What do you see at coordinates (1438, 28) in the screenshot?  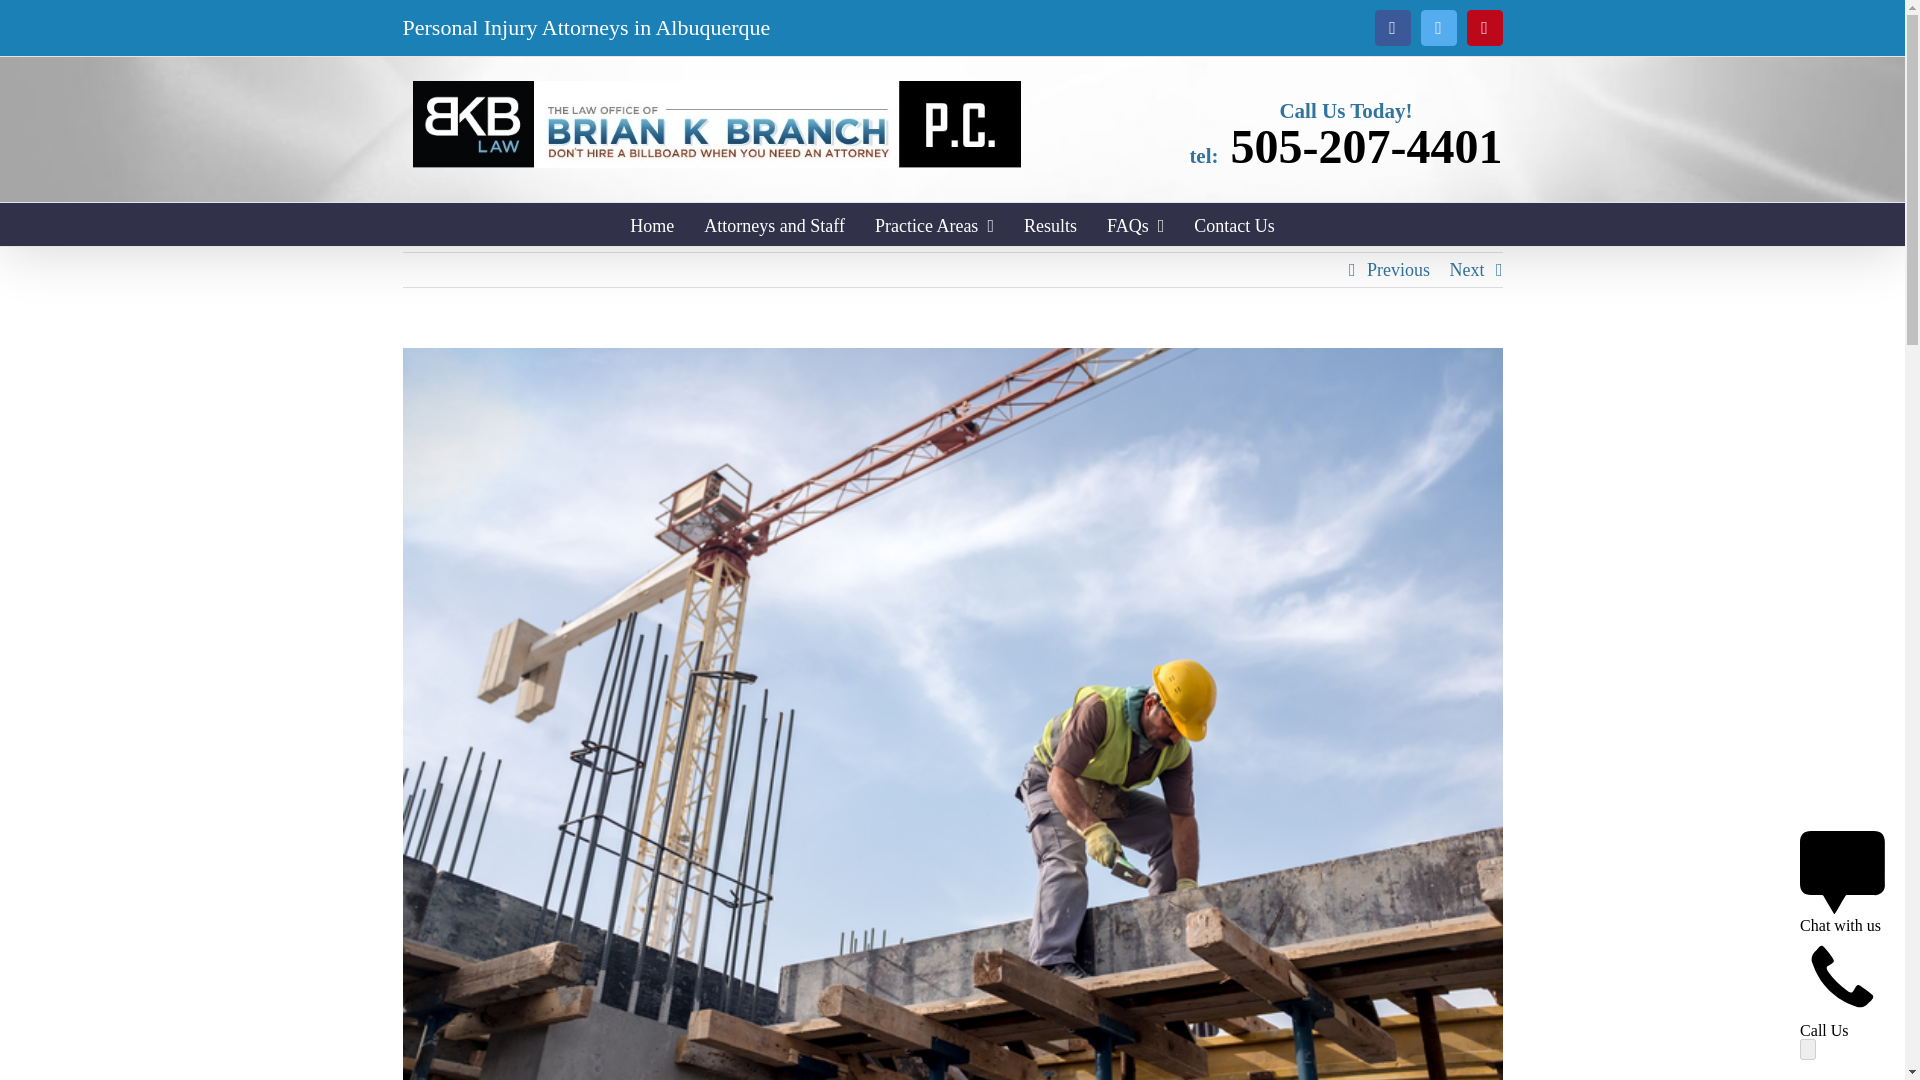 I see `Twitter` at bounding box center [1438, 28].